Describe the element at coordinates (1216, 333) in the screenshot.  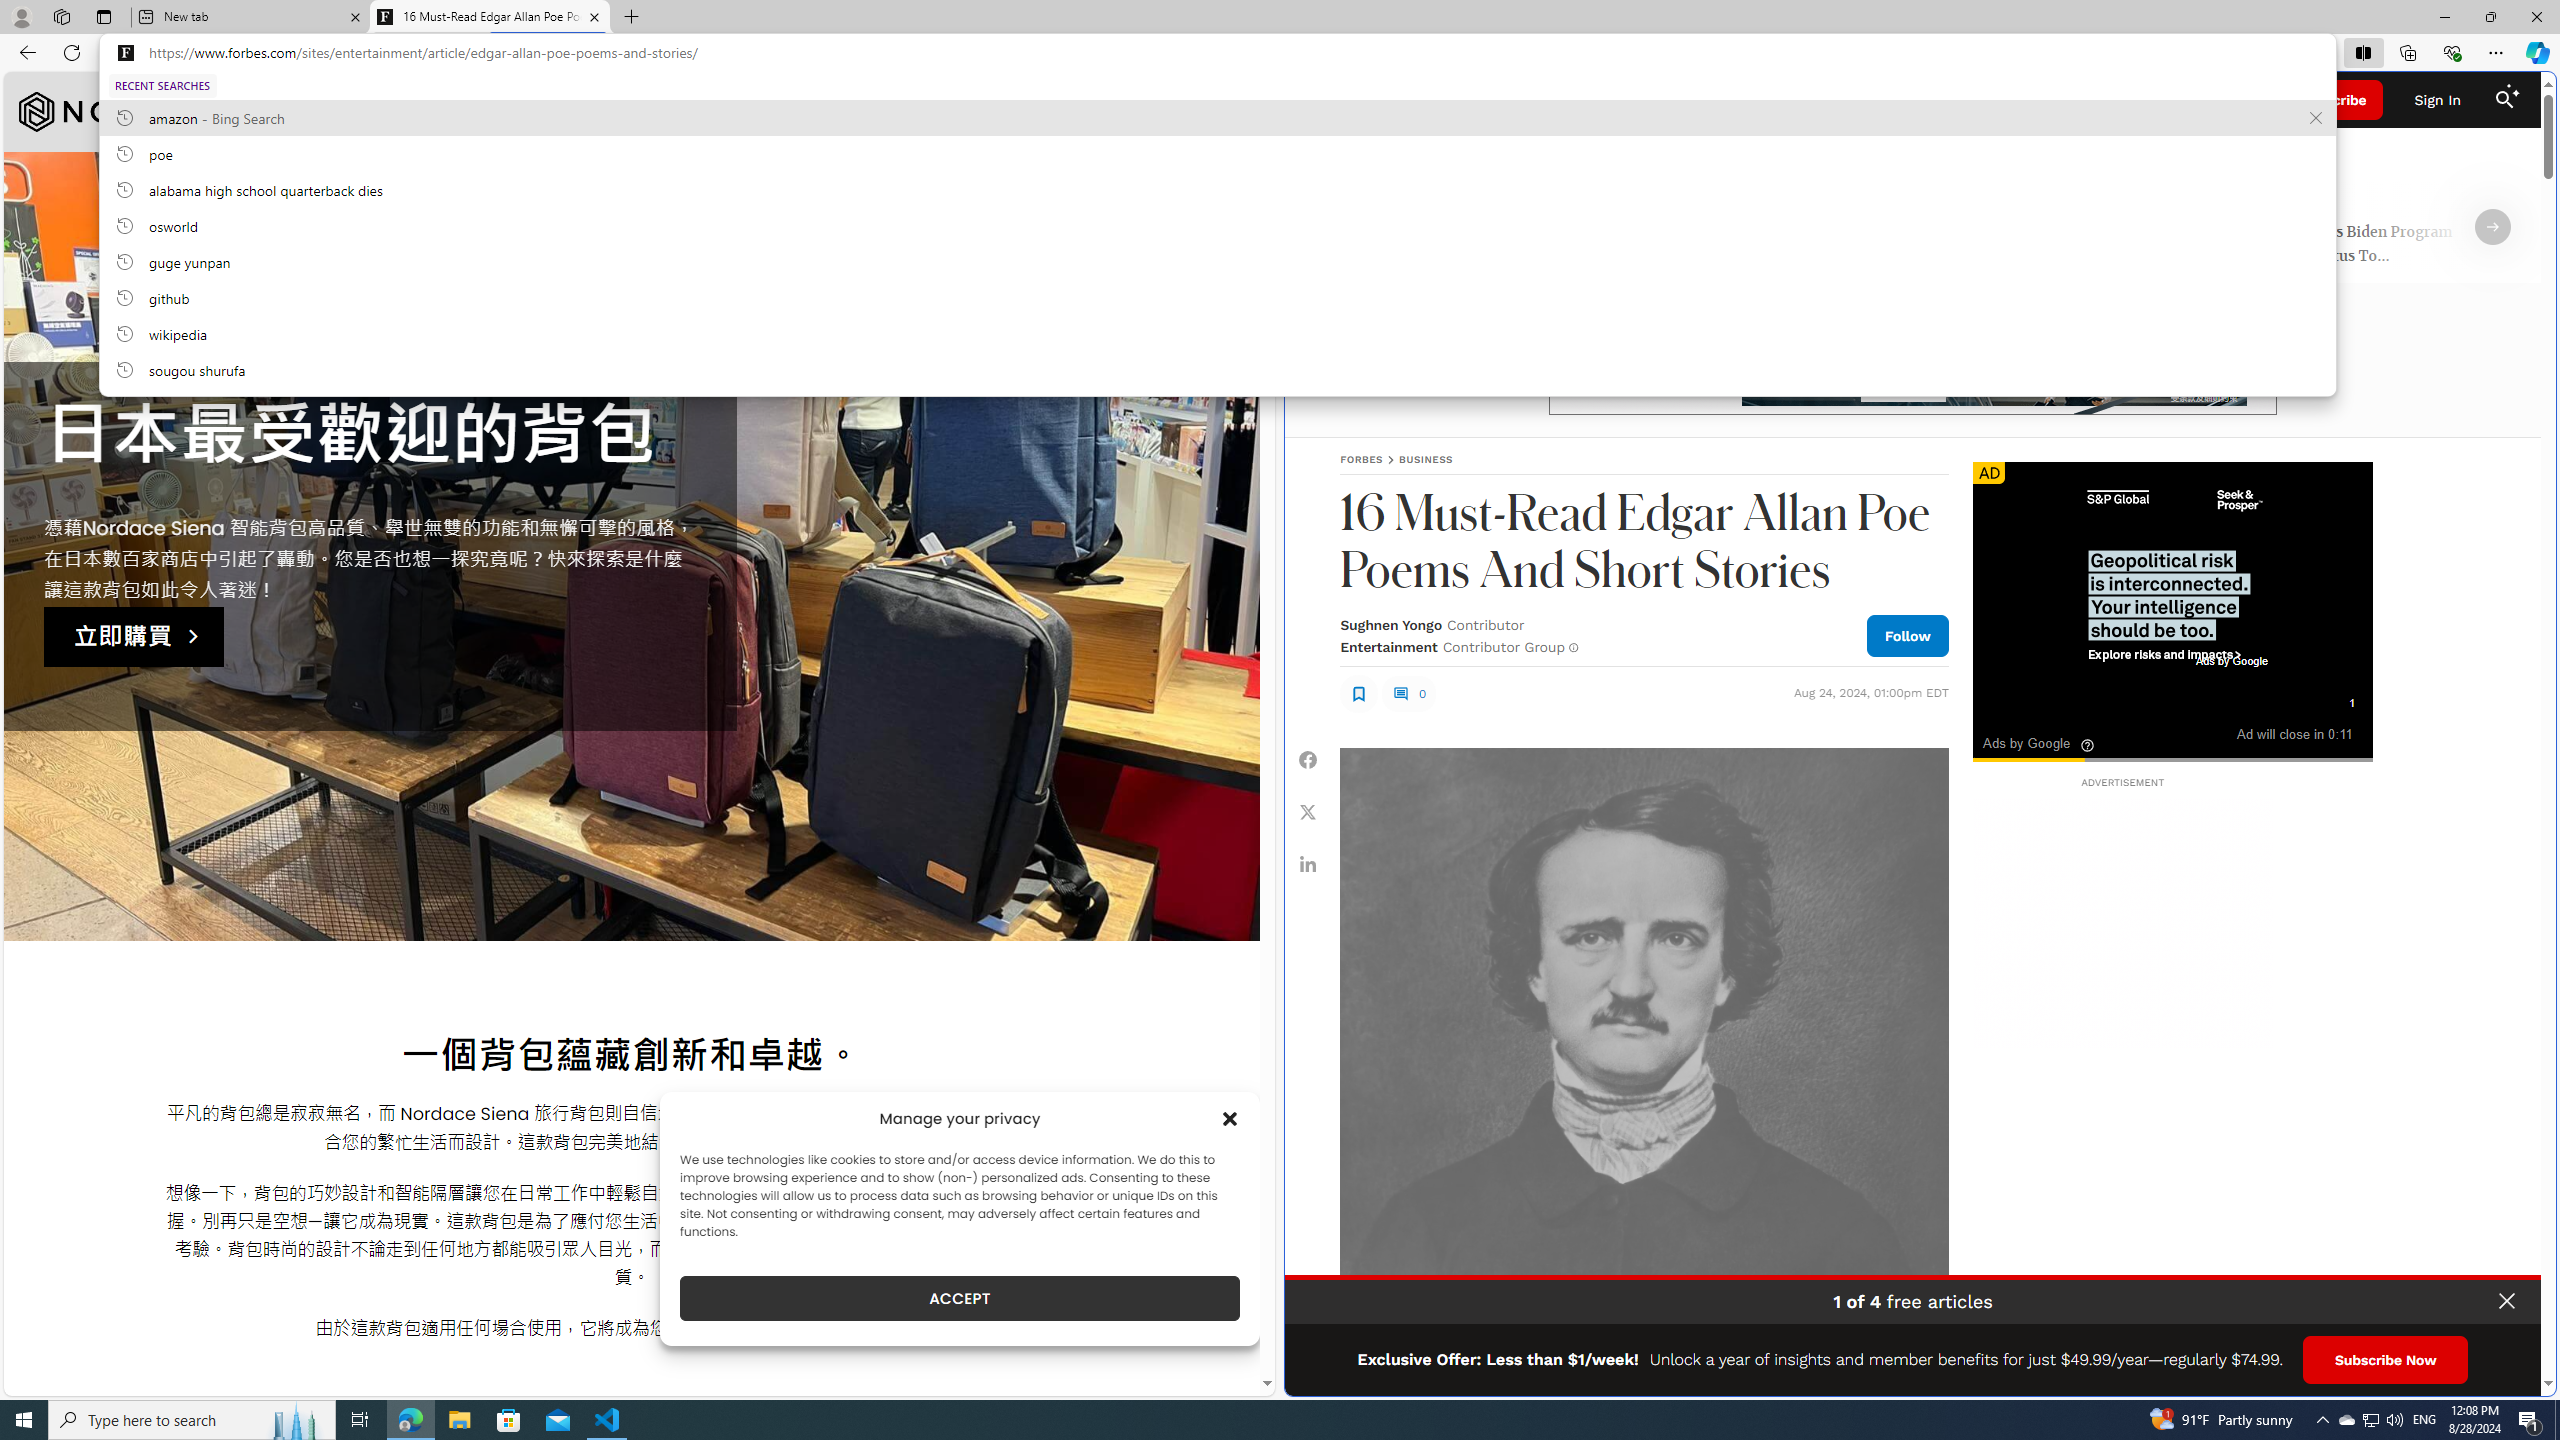
I see `wikipedia, recent searches from history` at that location.